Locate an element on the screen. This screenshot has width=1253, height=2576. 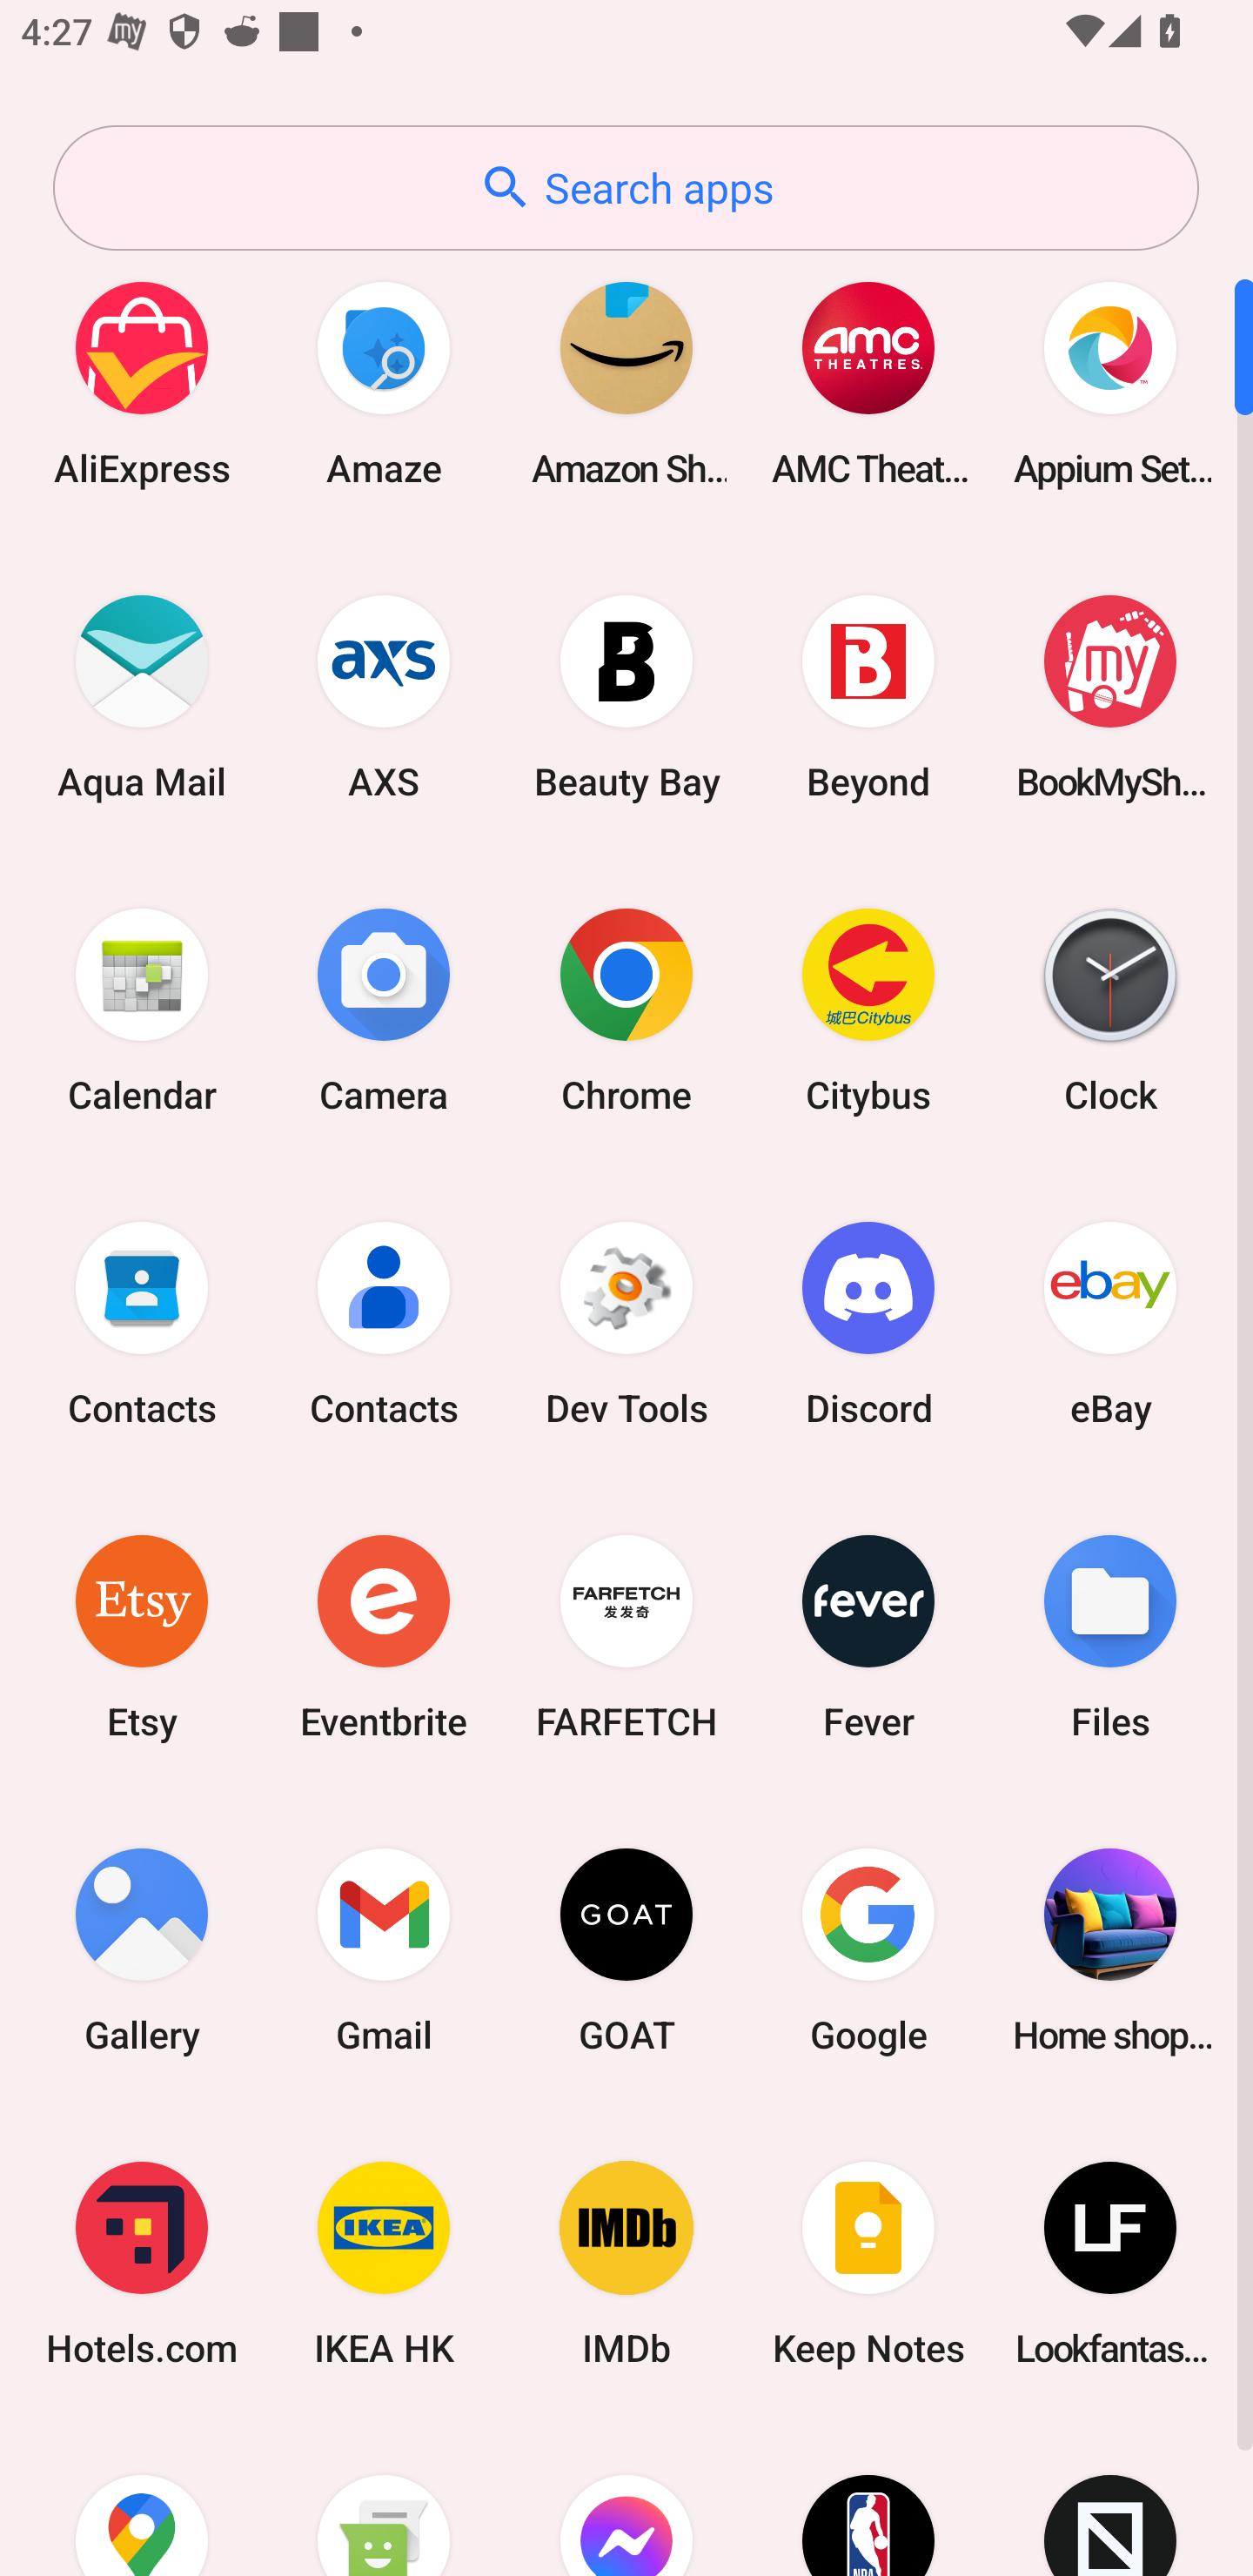
IMDb is located at coordinates (626, 2264).